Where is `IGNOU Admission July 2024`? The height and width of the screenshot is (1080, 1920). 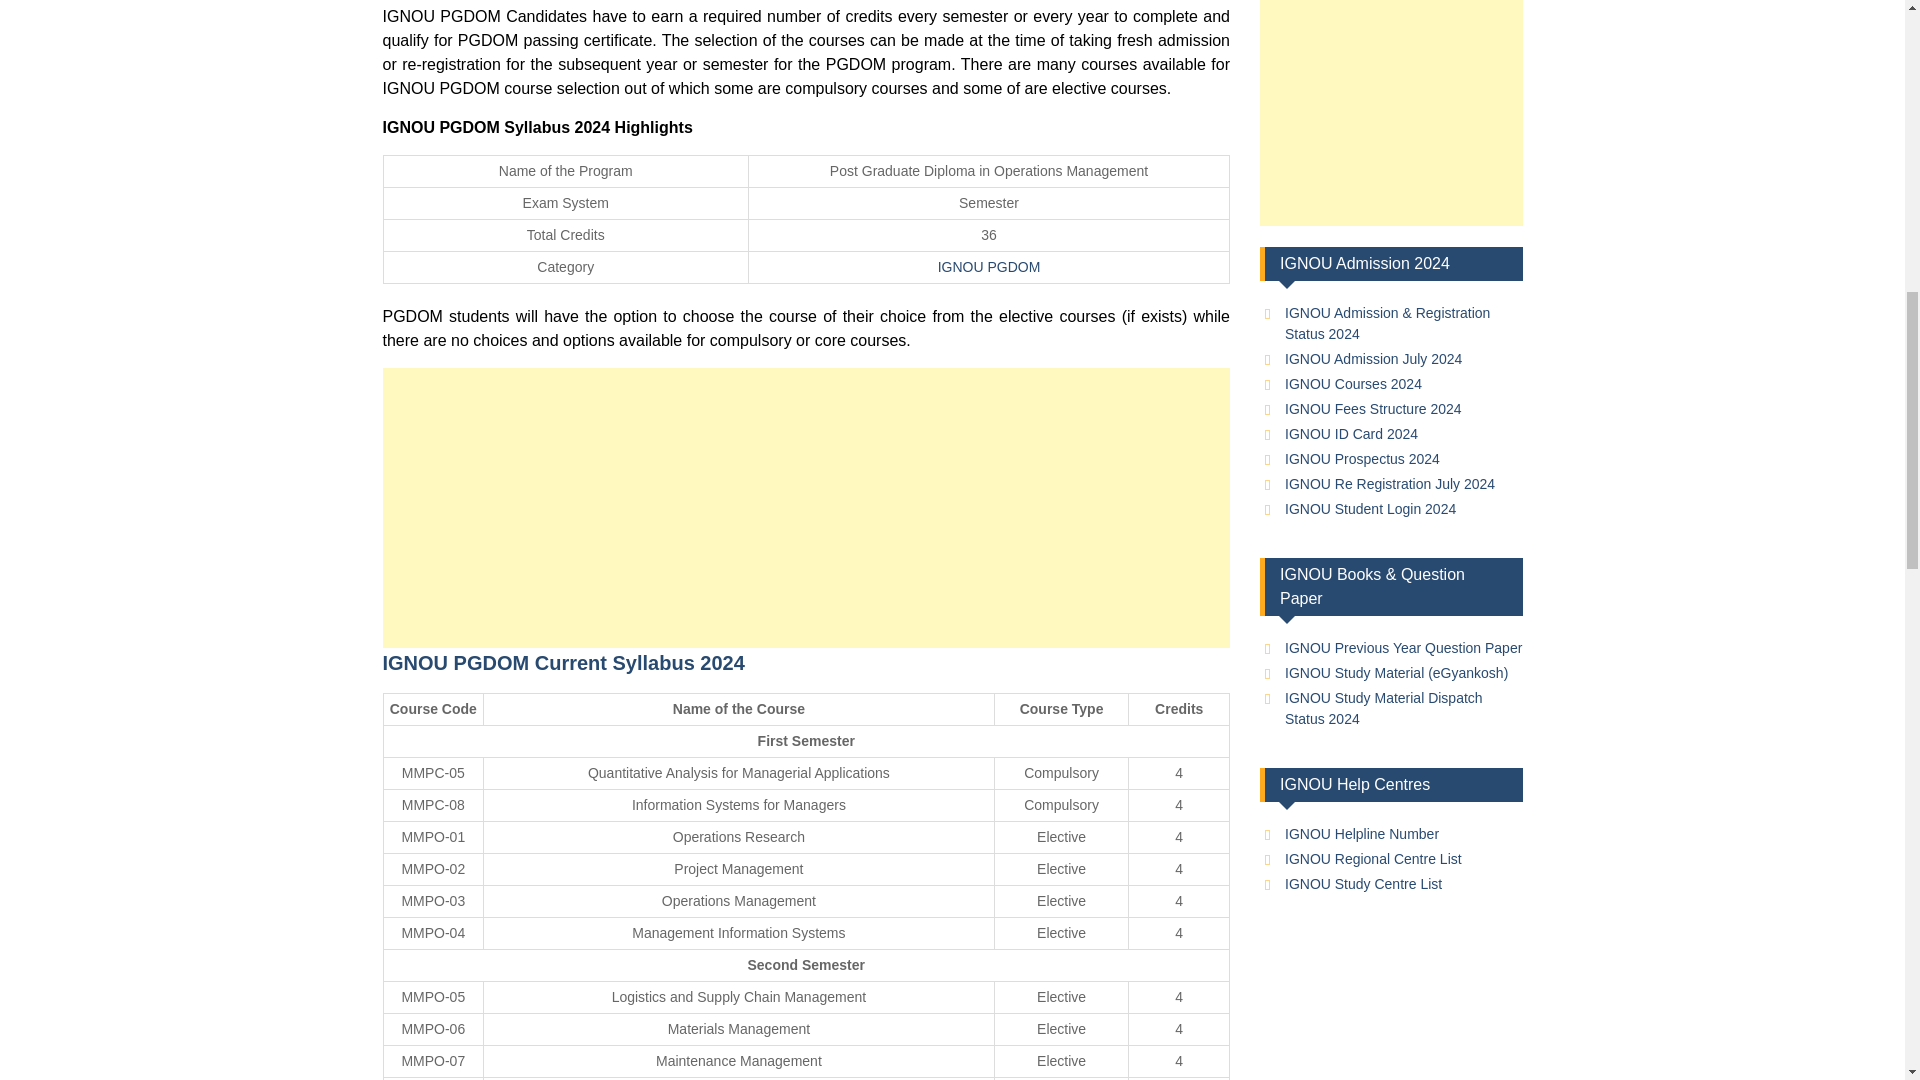 IGNOU Admission July 2024 is located at coordinates (1372, 359).